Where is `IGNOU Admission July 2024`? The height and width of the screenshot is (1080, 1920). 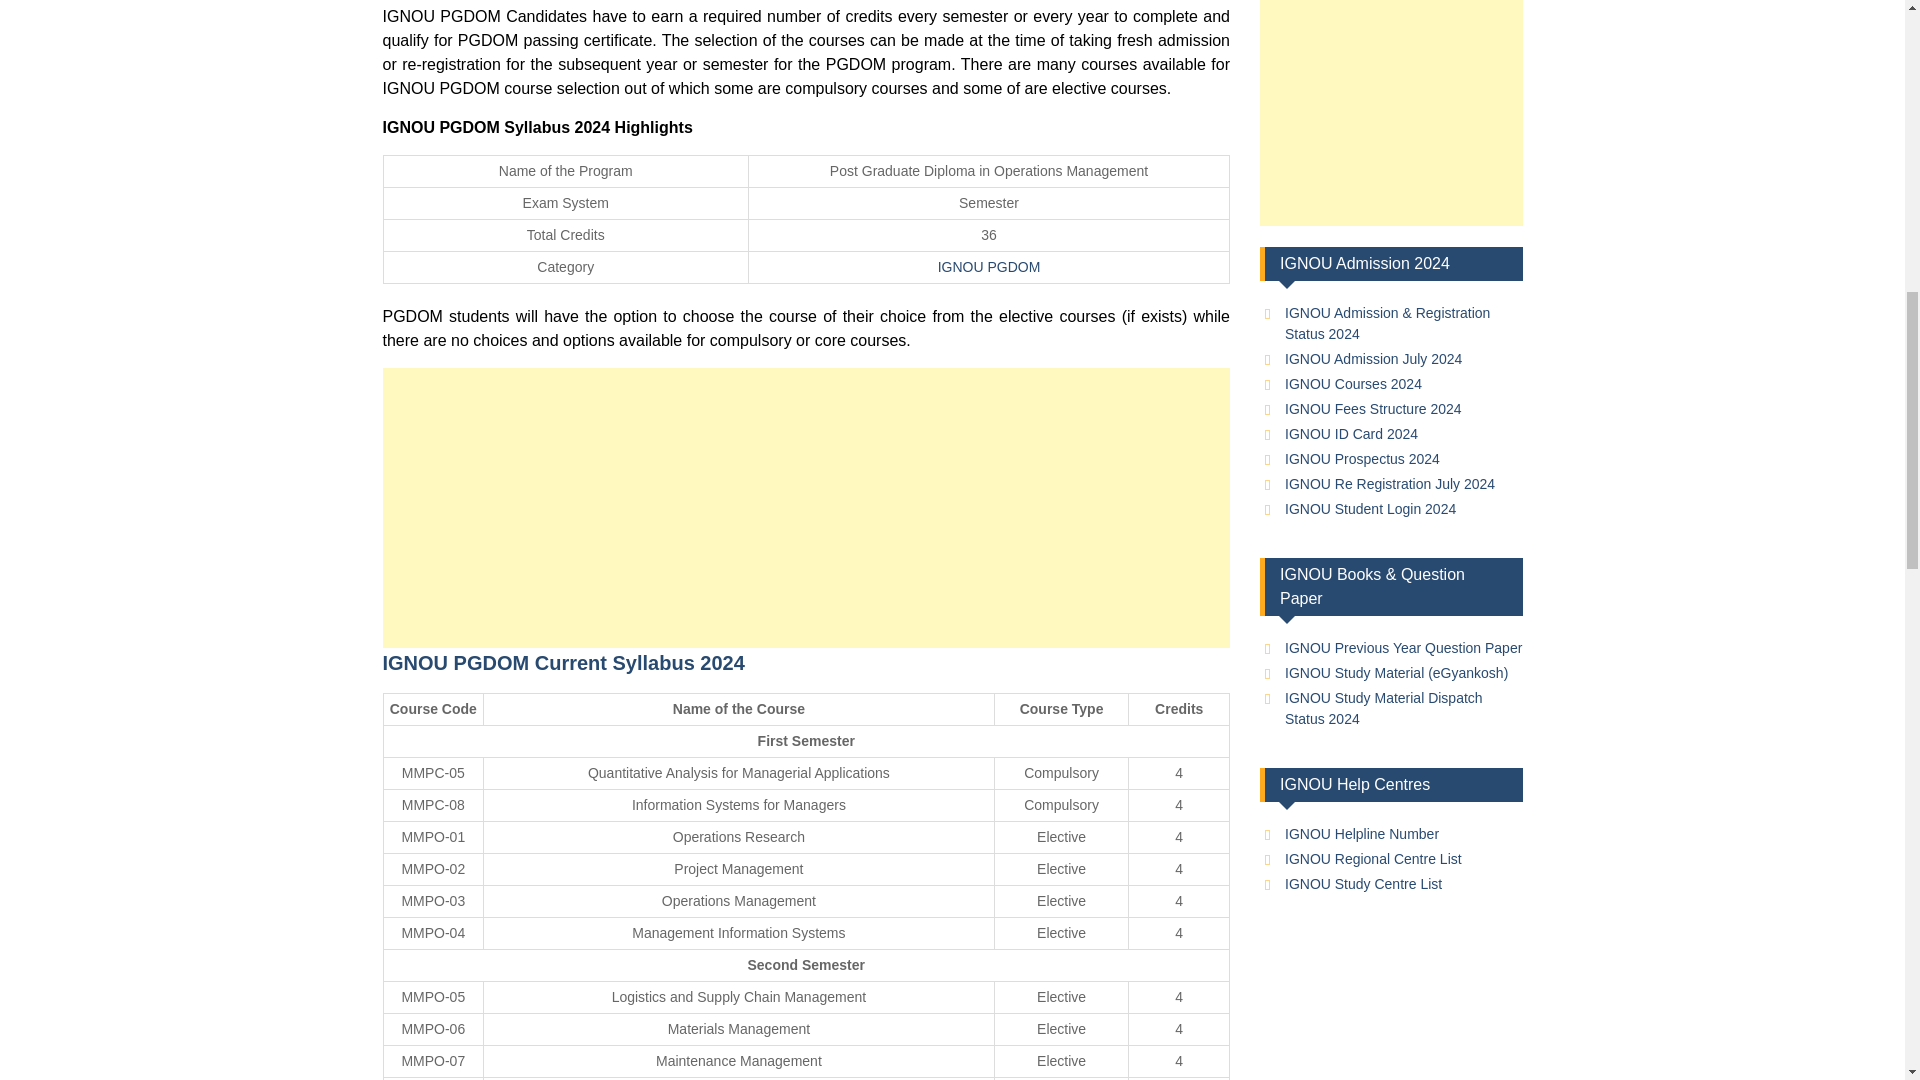 IGNOU Admission July 2024 is located at coordinates (1372, 359).